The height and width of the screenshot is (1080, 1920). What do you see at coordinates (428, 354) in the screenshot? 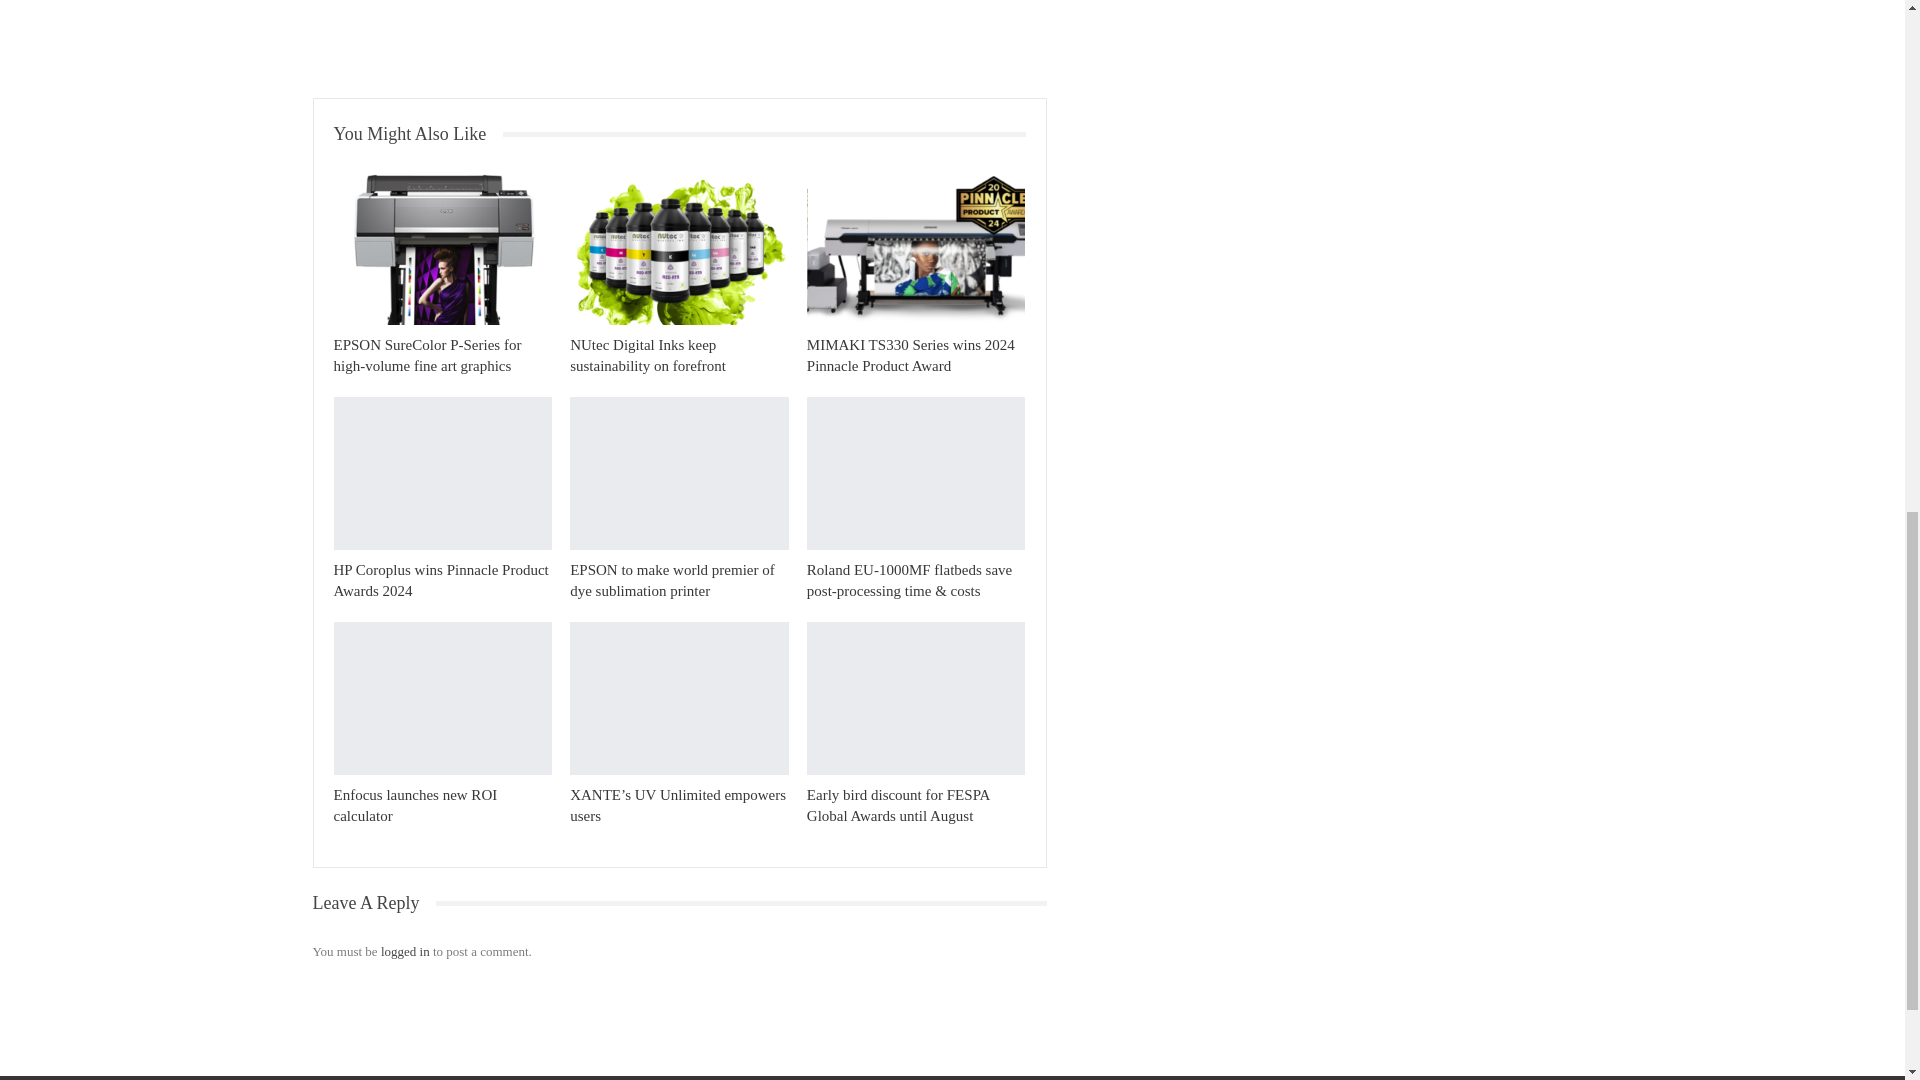
I see `EPSON SureColor P-Series for high-volume fine art graphics` at bounding box center [428, 354].